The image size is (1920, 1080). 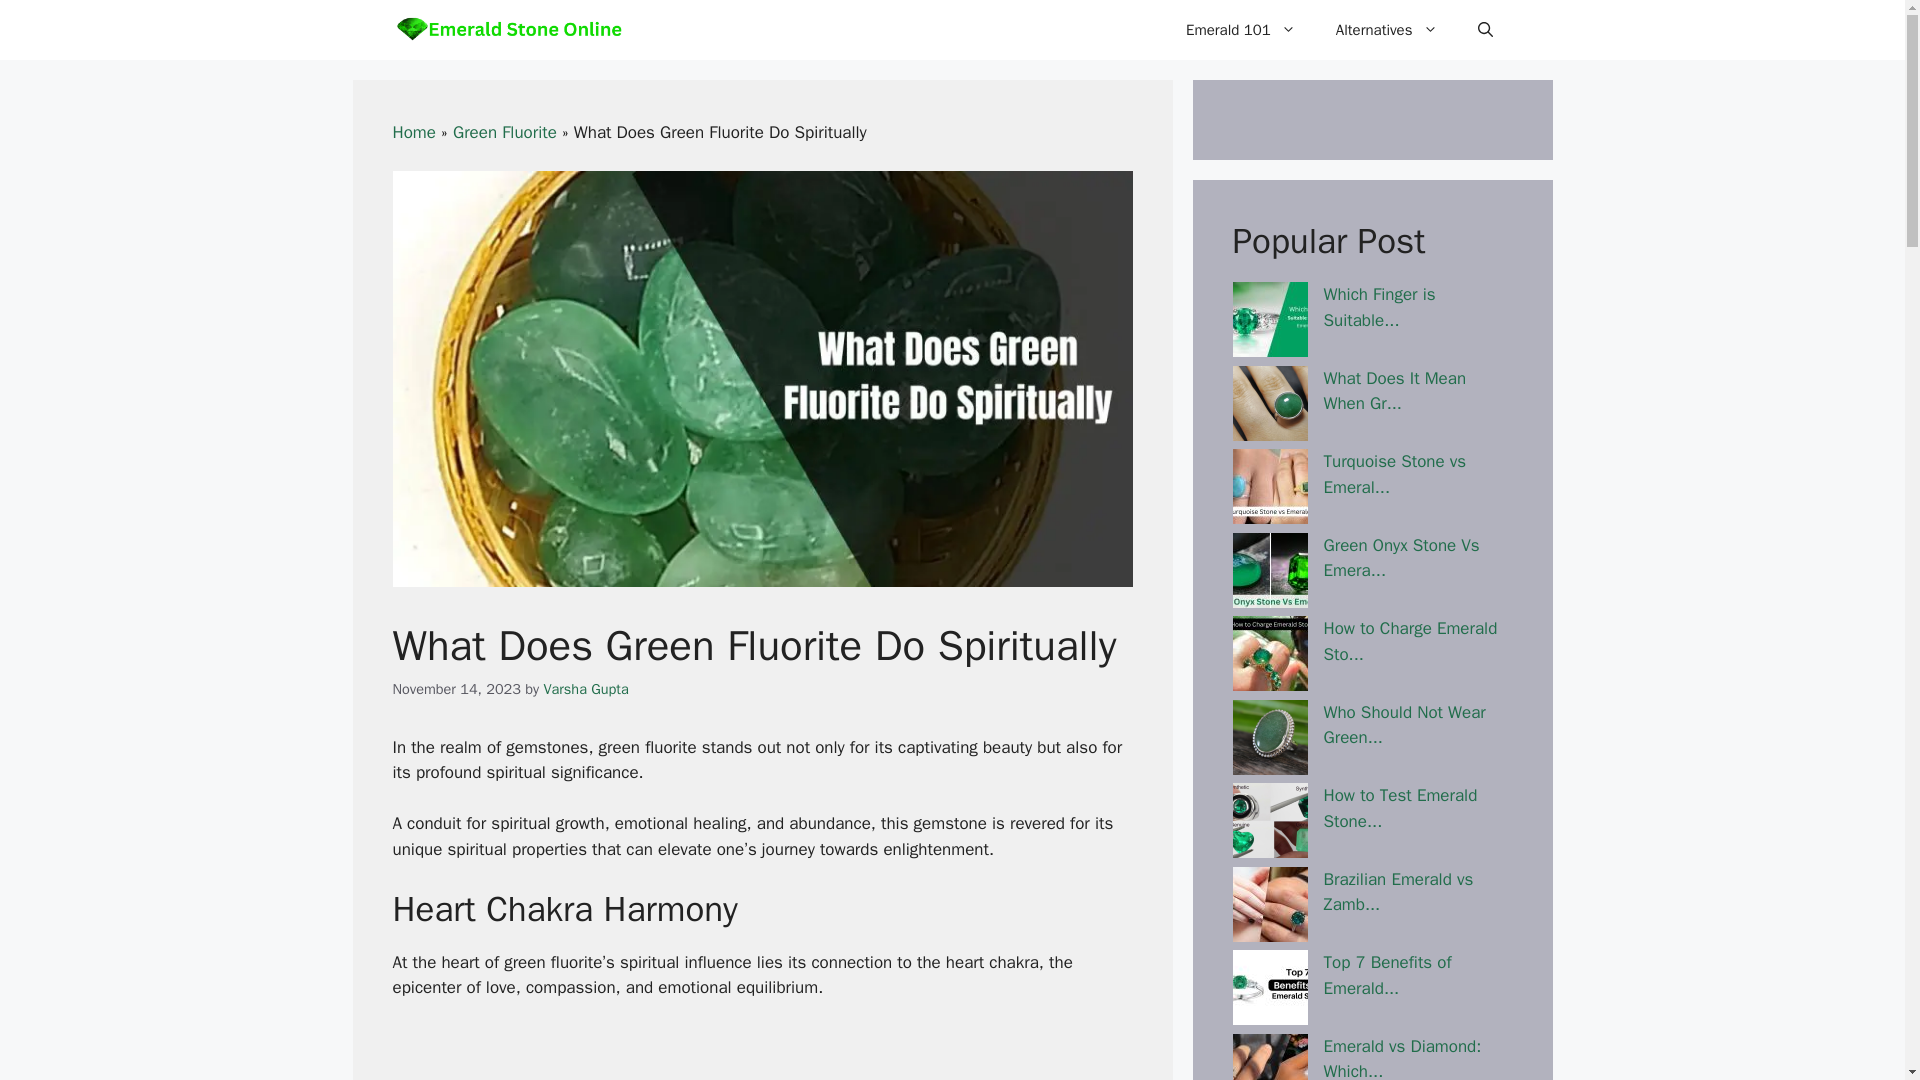 I want to click on Home, so click(x=413, y=132).